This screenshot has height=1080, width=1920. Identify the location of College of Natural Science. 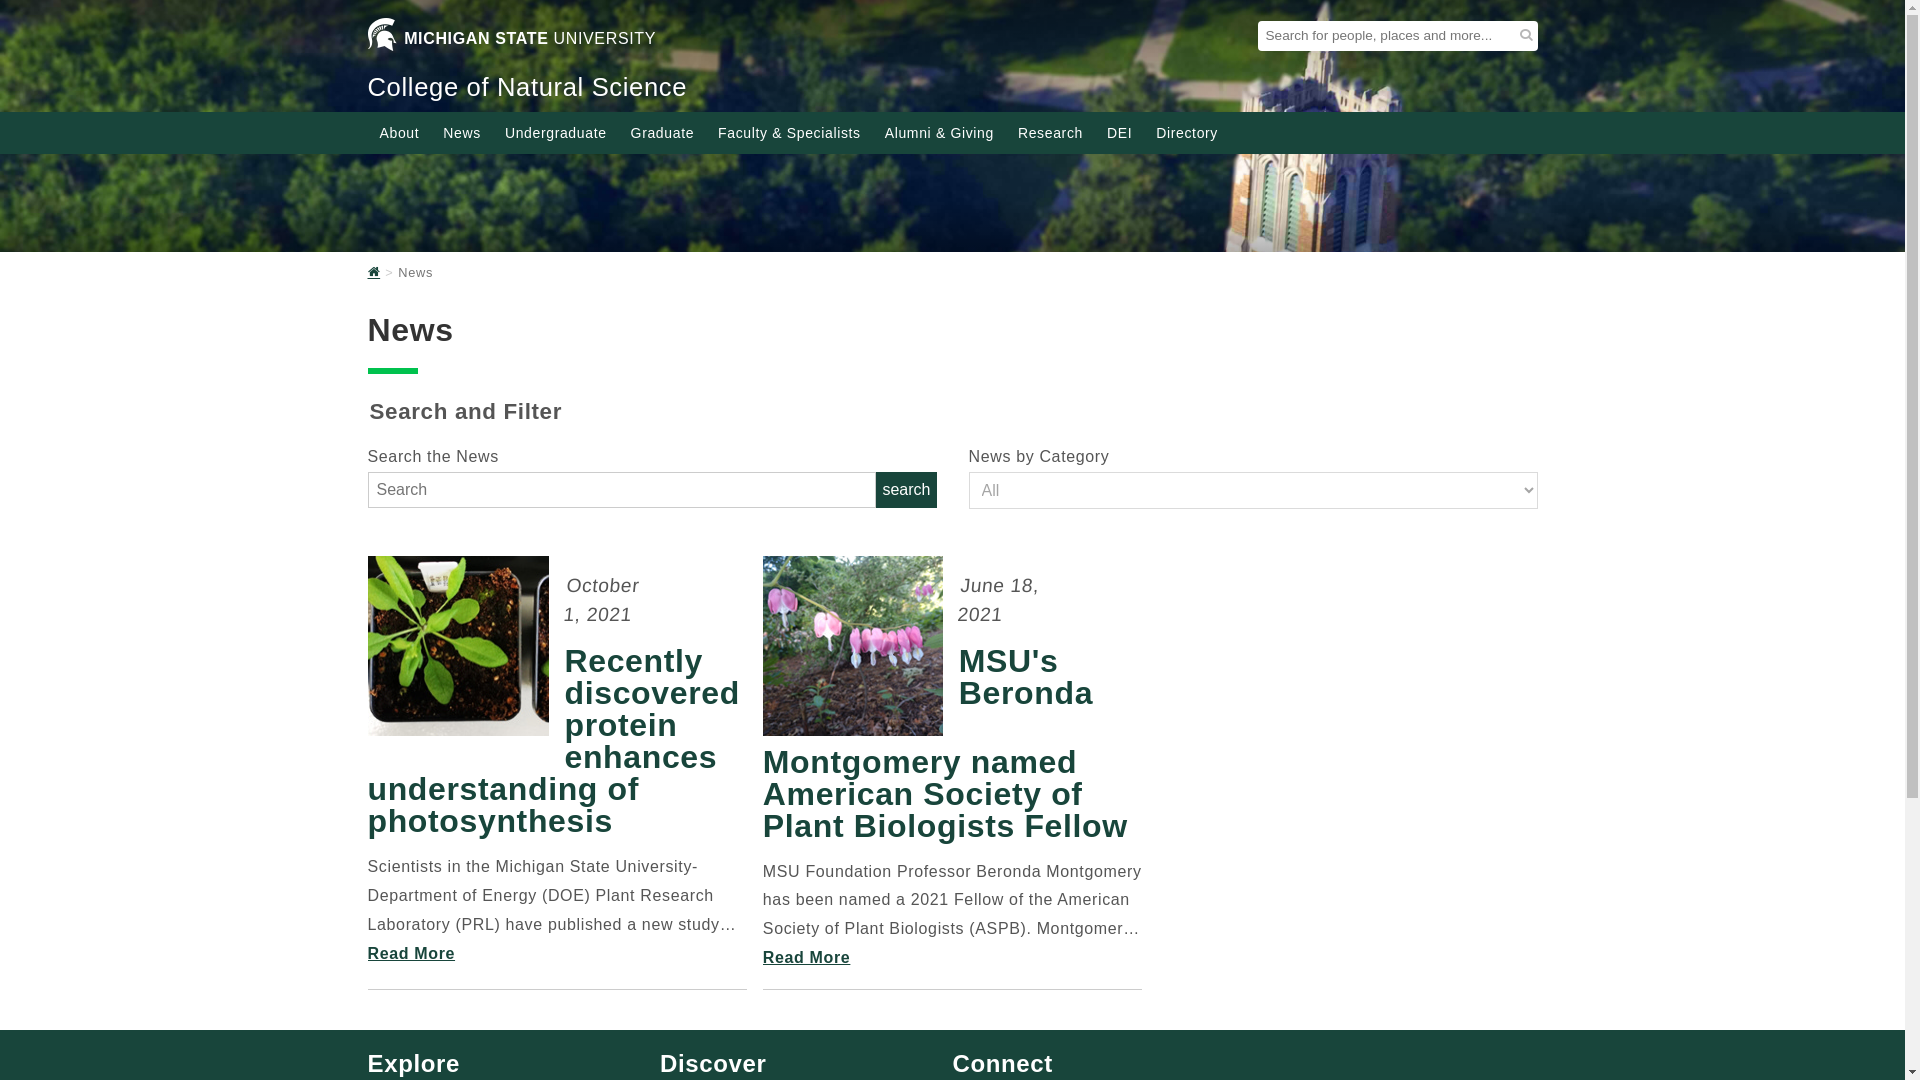
(528, 87).